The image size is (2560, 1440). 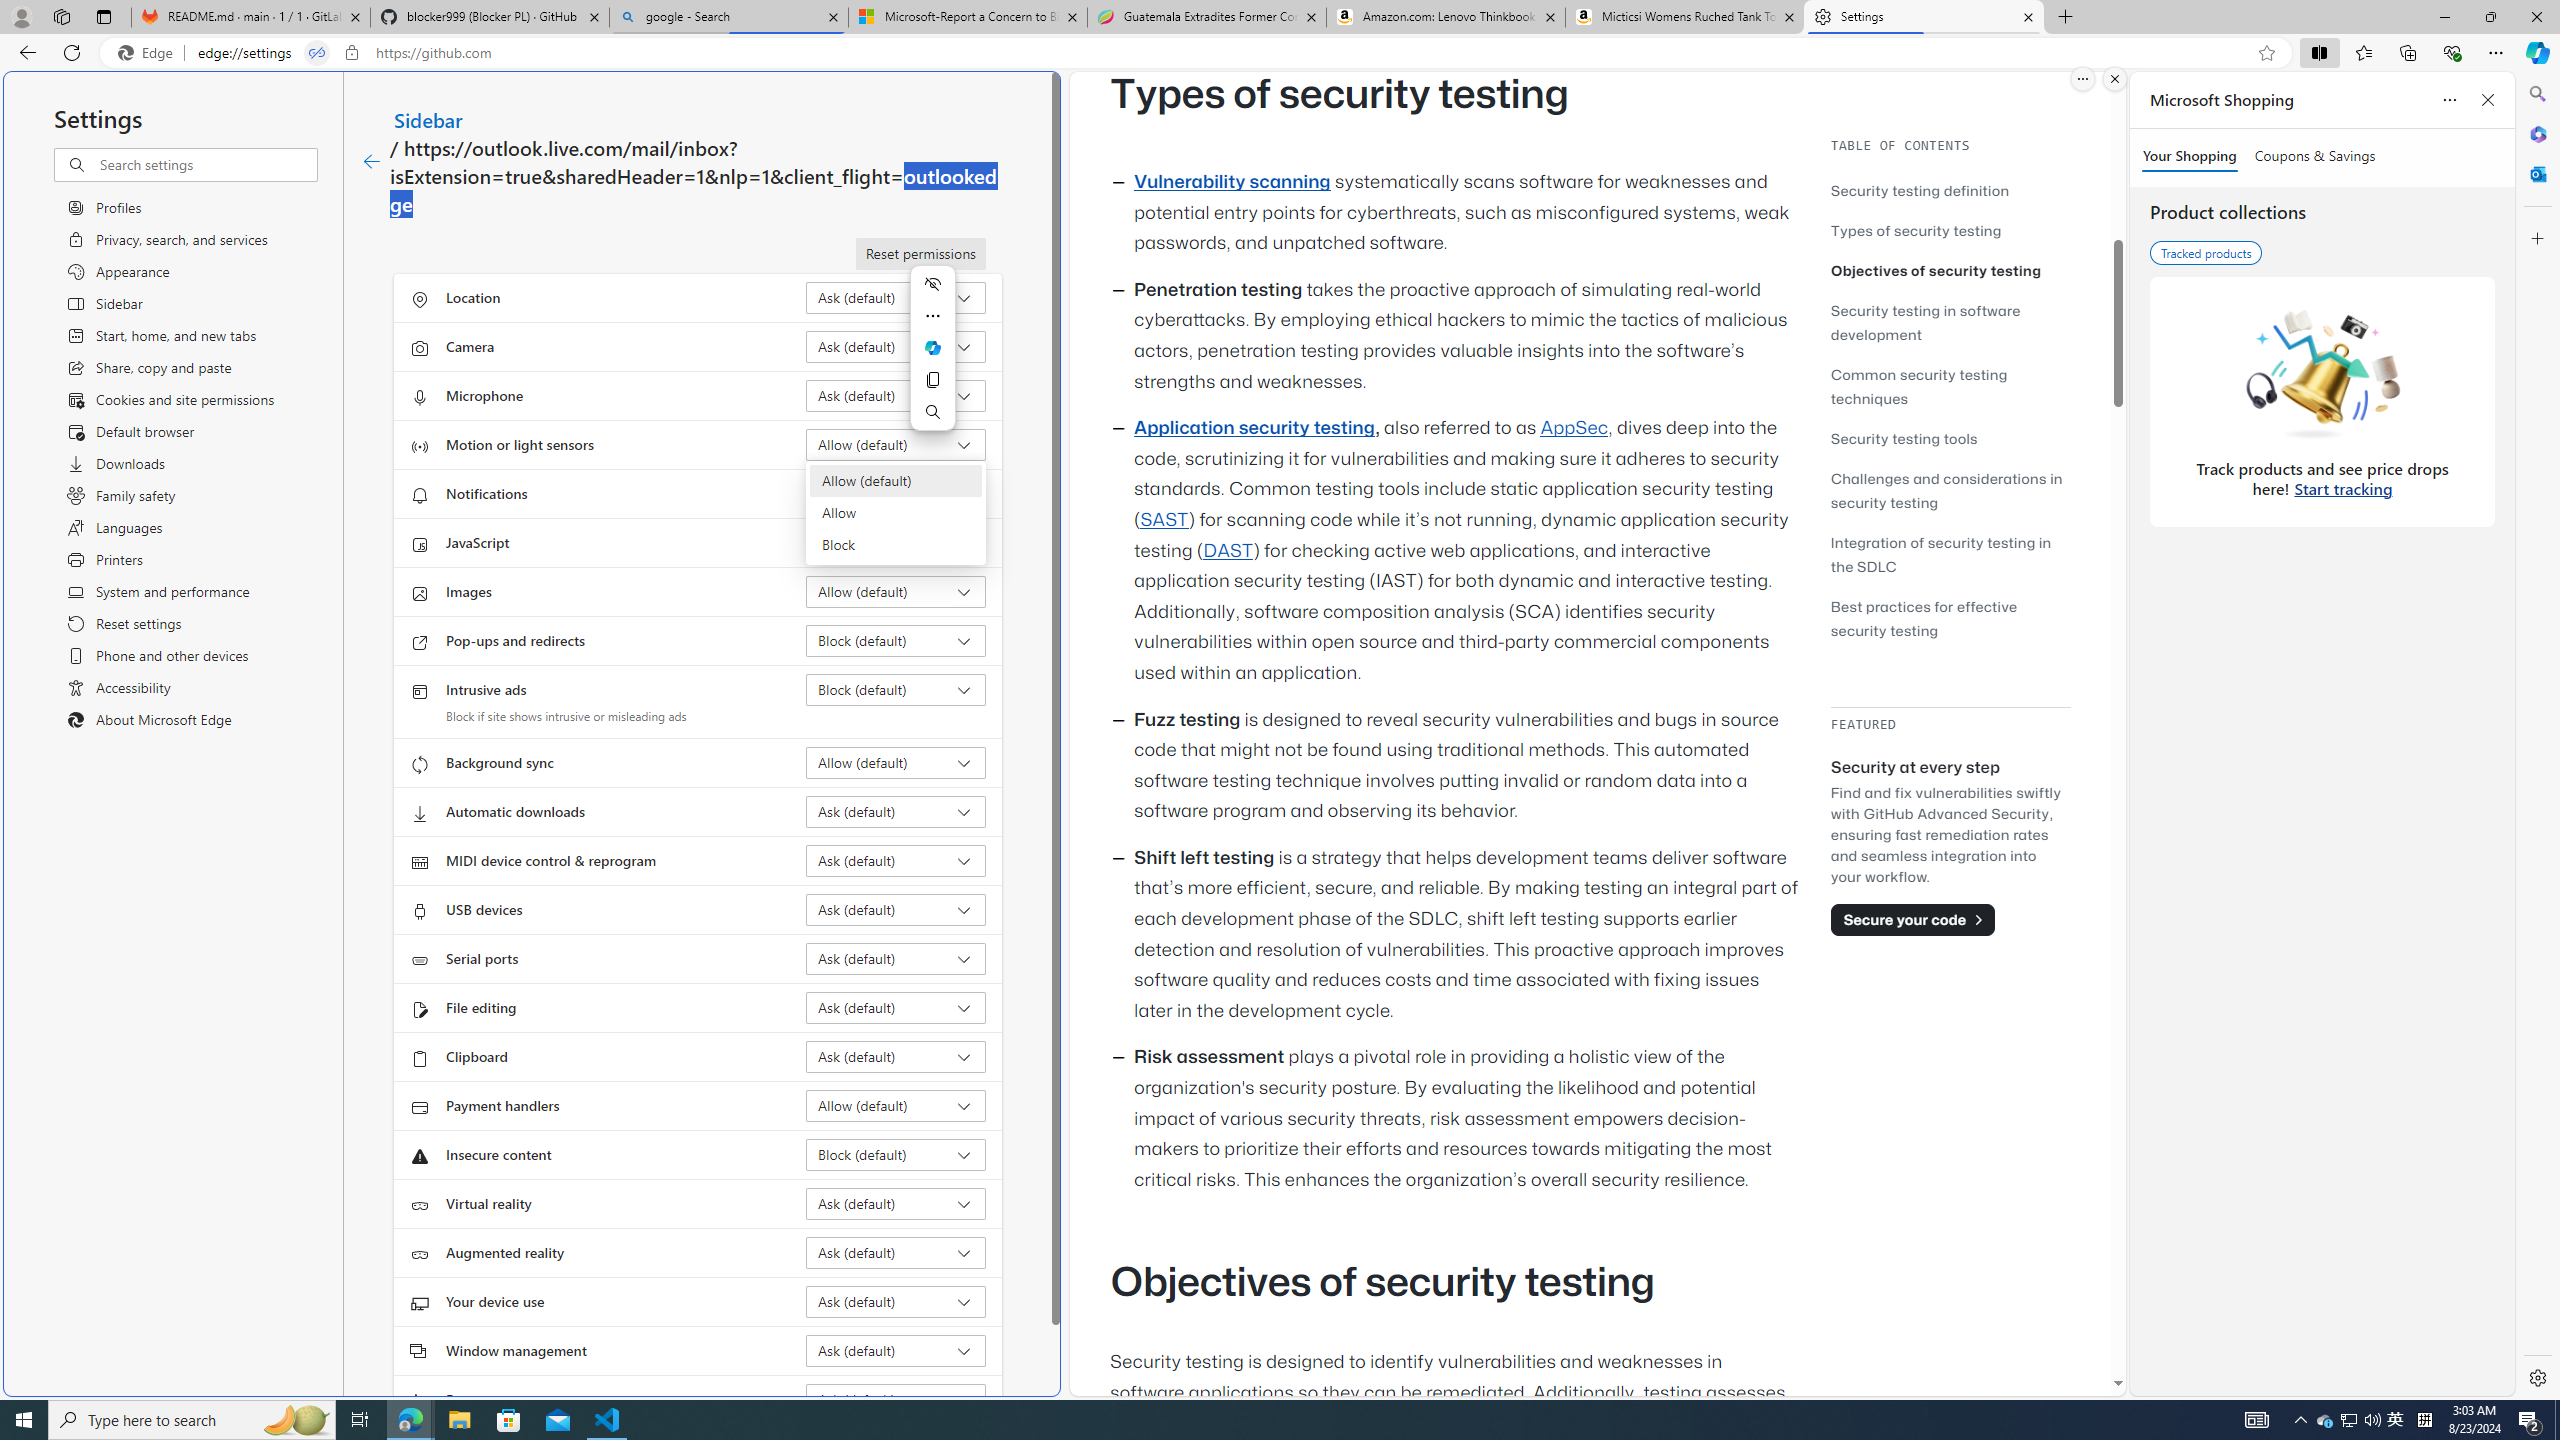 What do you see at coordinates (896, 298) in the screenshot?
I see `Location Ask (default)` at bounding box center [896, 298].